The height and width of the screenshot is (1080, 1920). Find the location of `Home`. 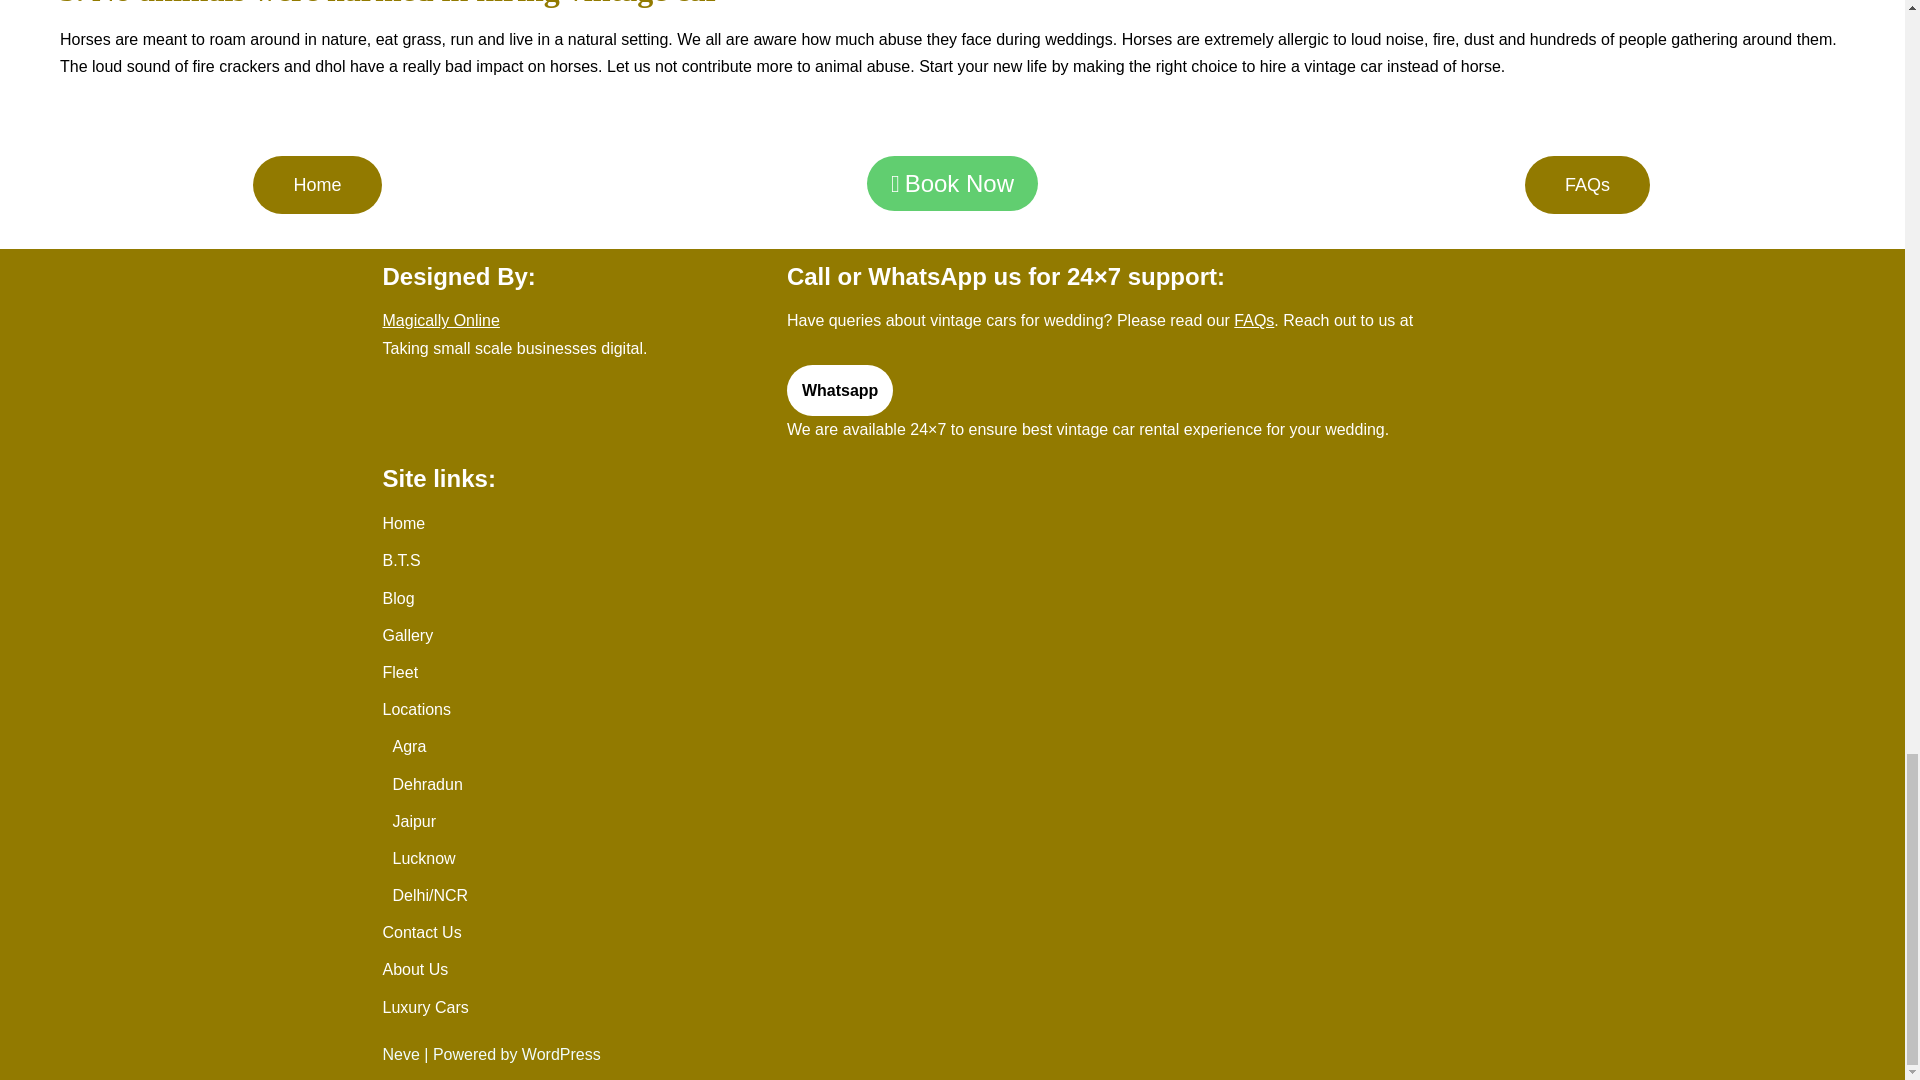

Home is located at coordinates (316, 184).